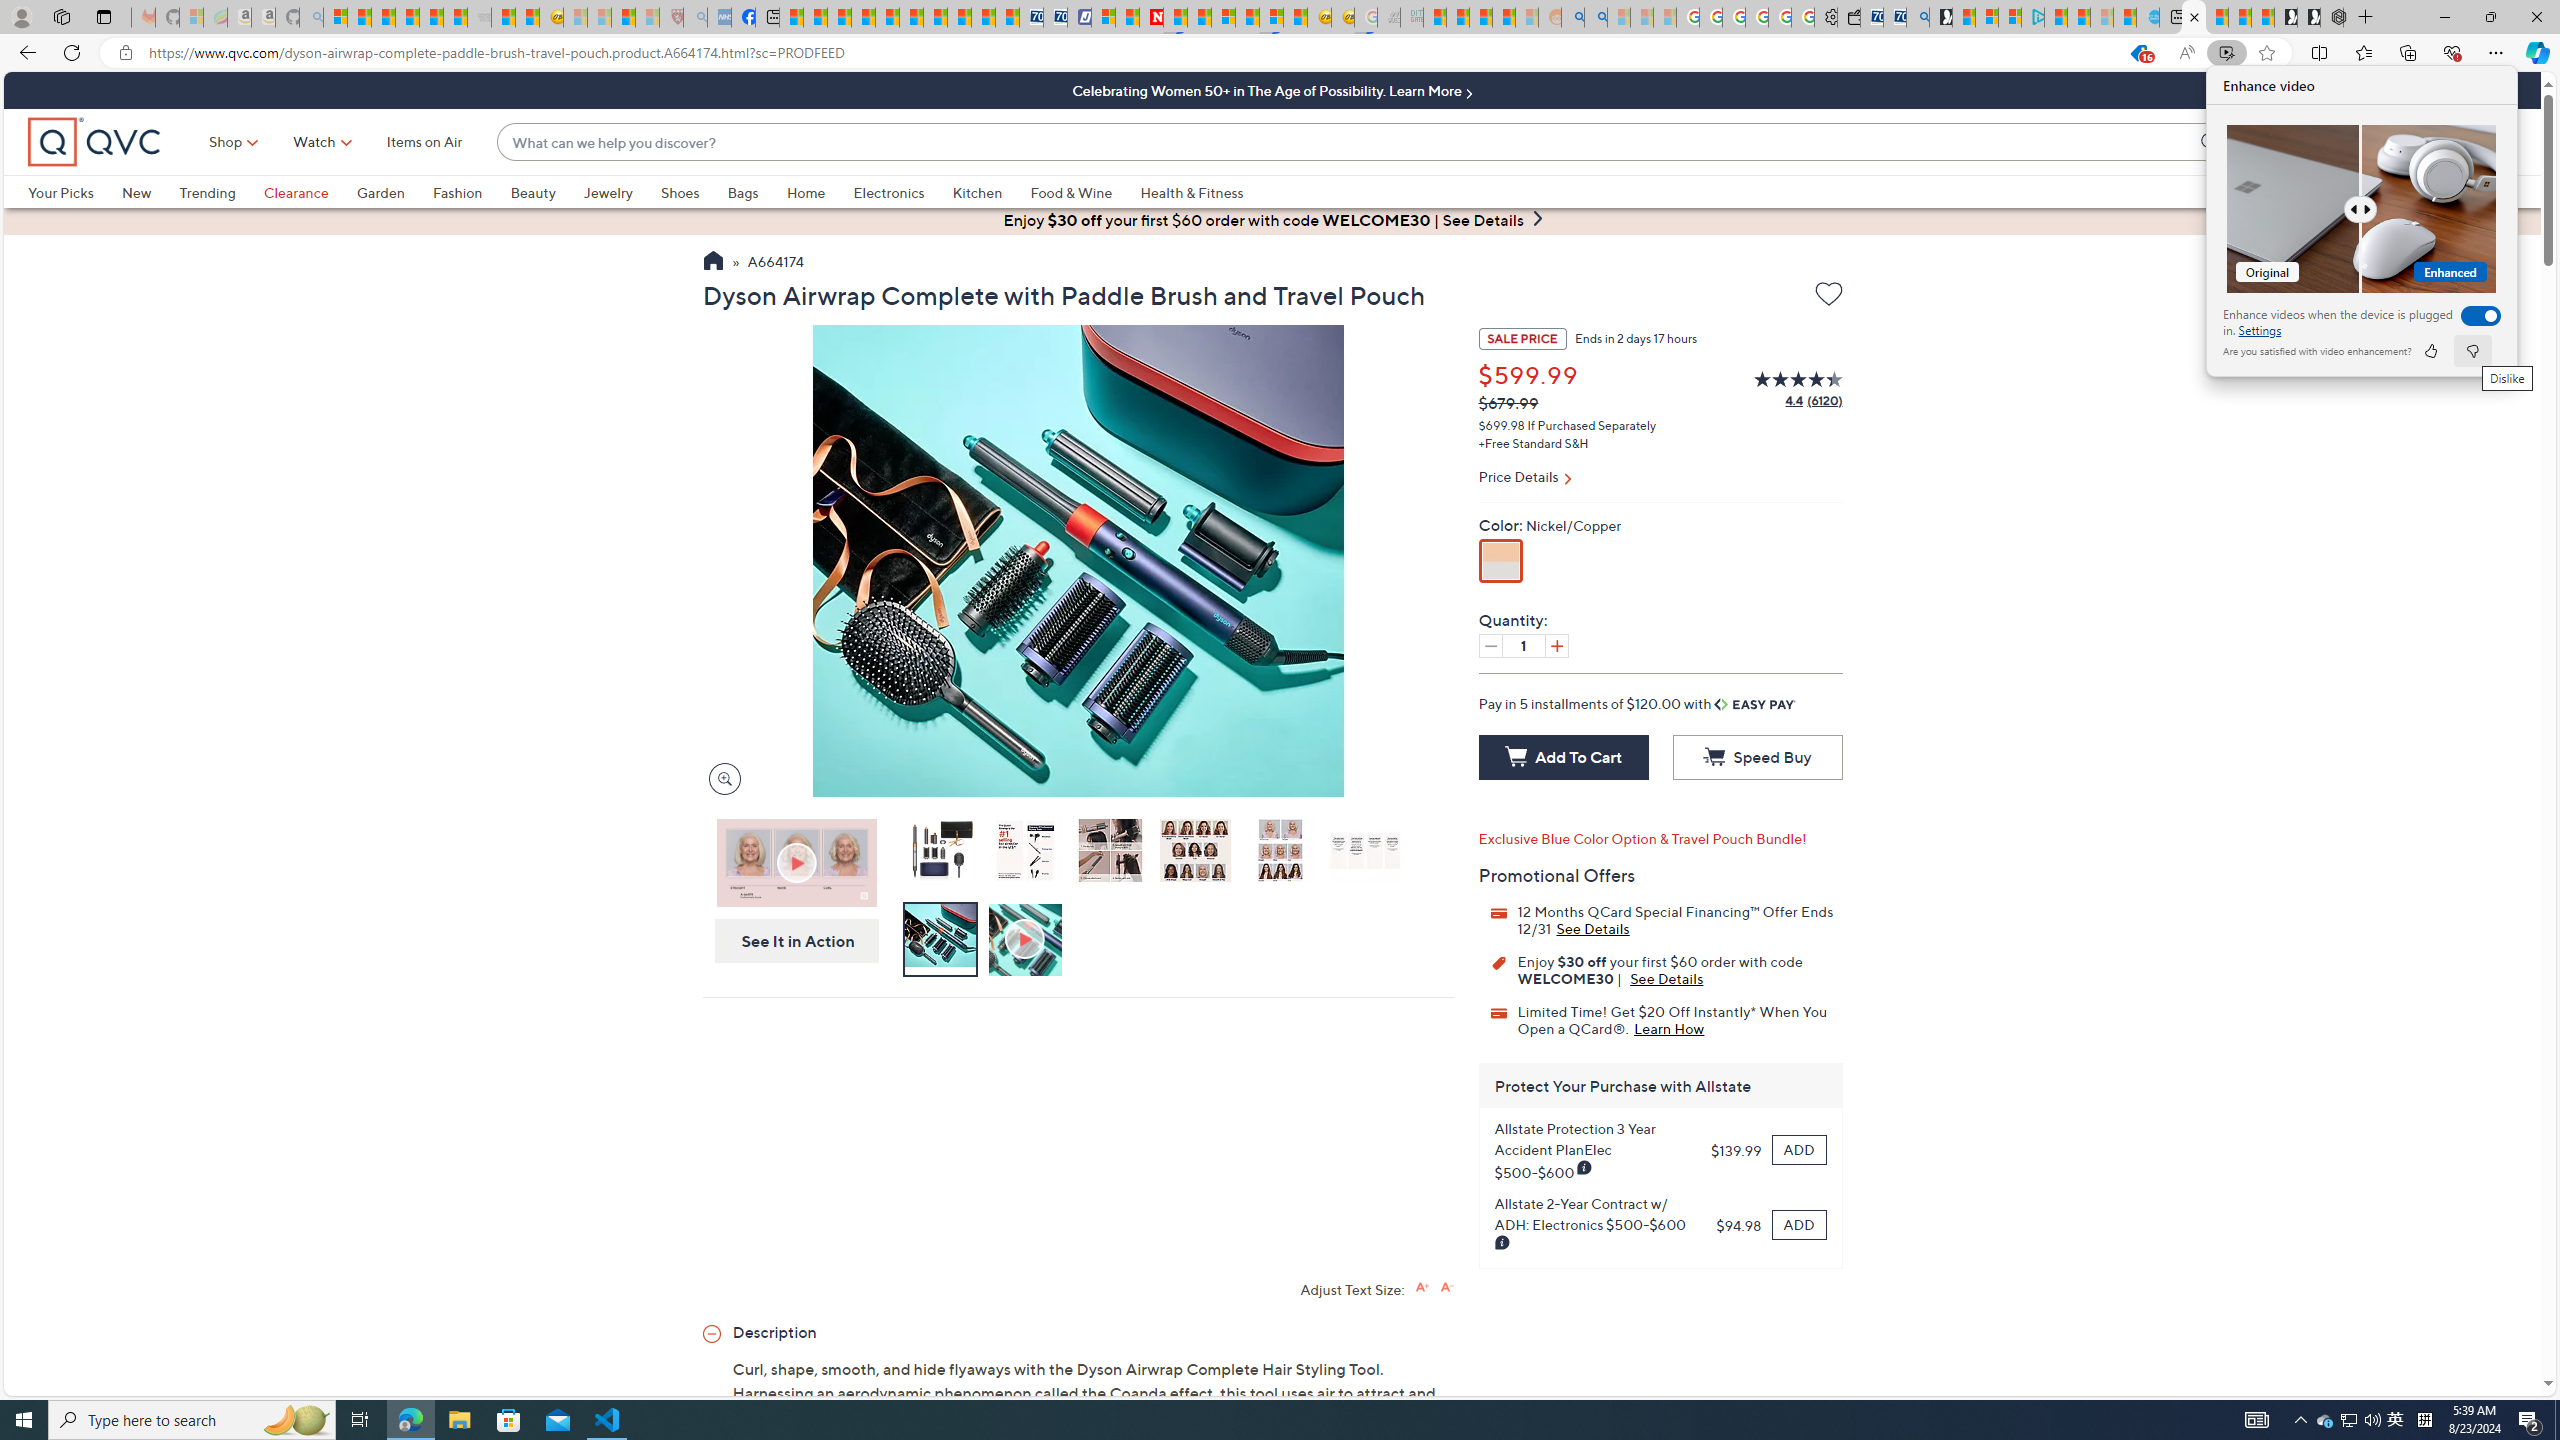 The width and height of the screenshot is (2560, 1440). I want to click on New, so click(150, 192).